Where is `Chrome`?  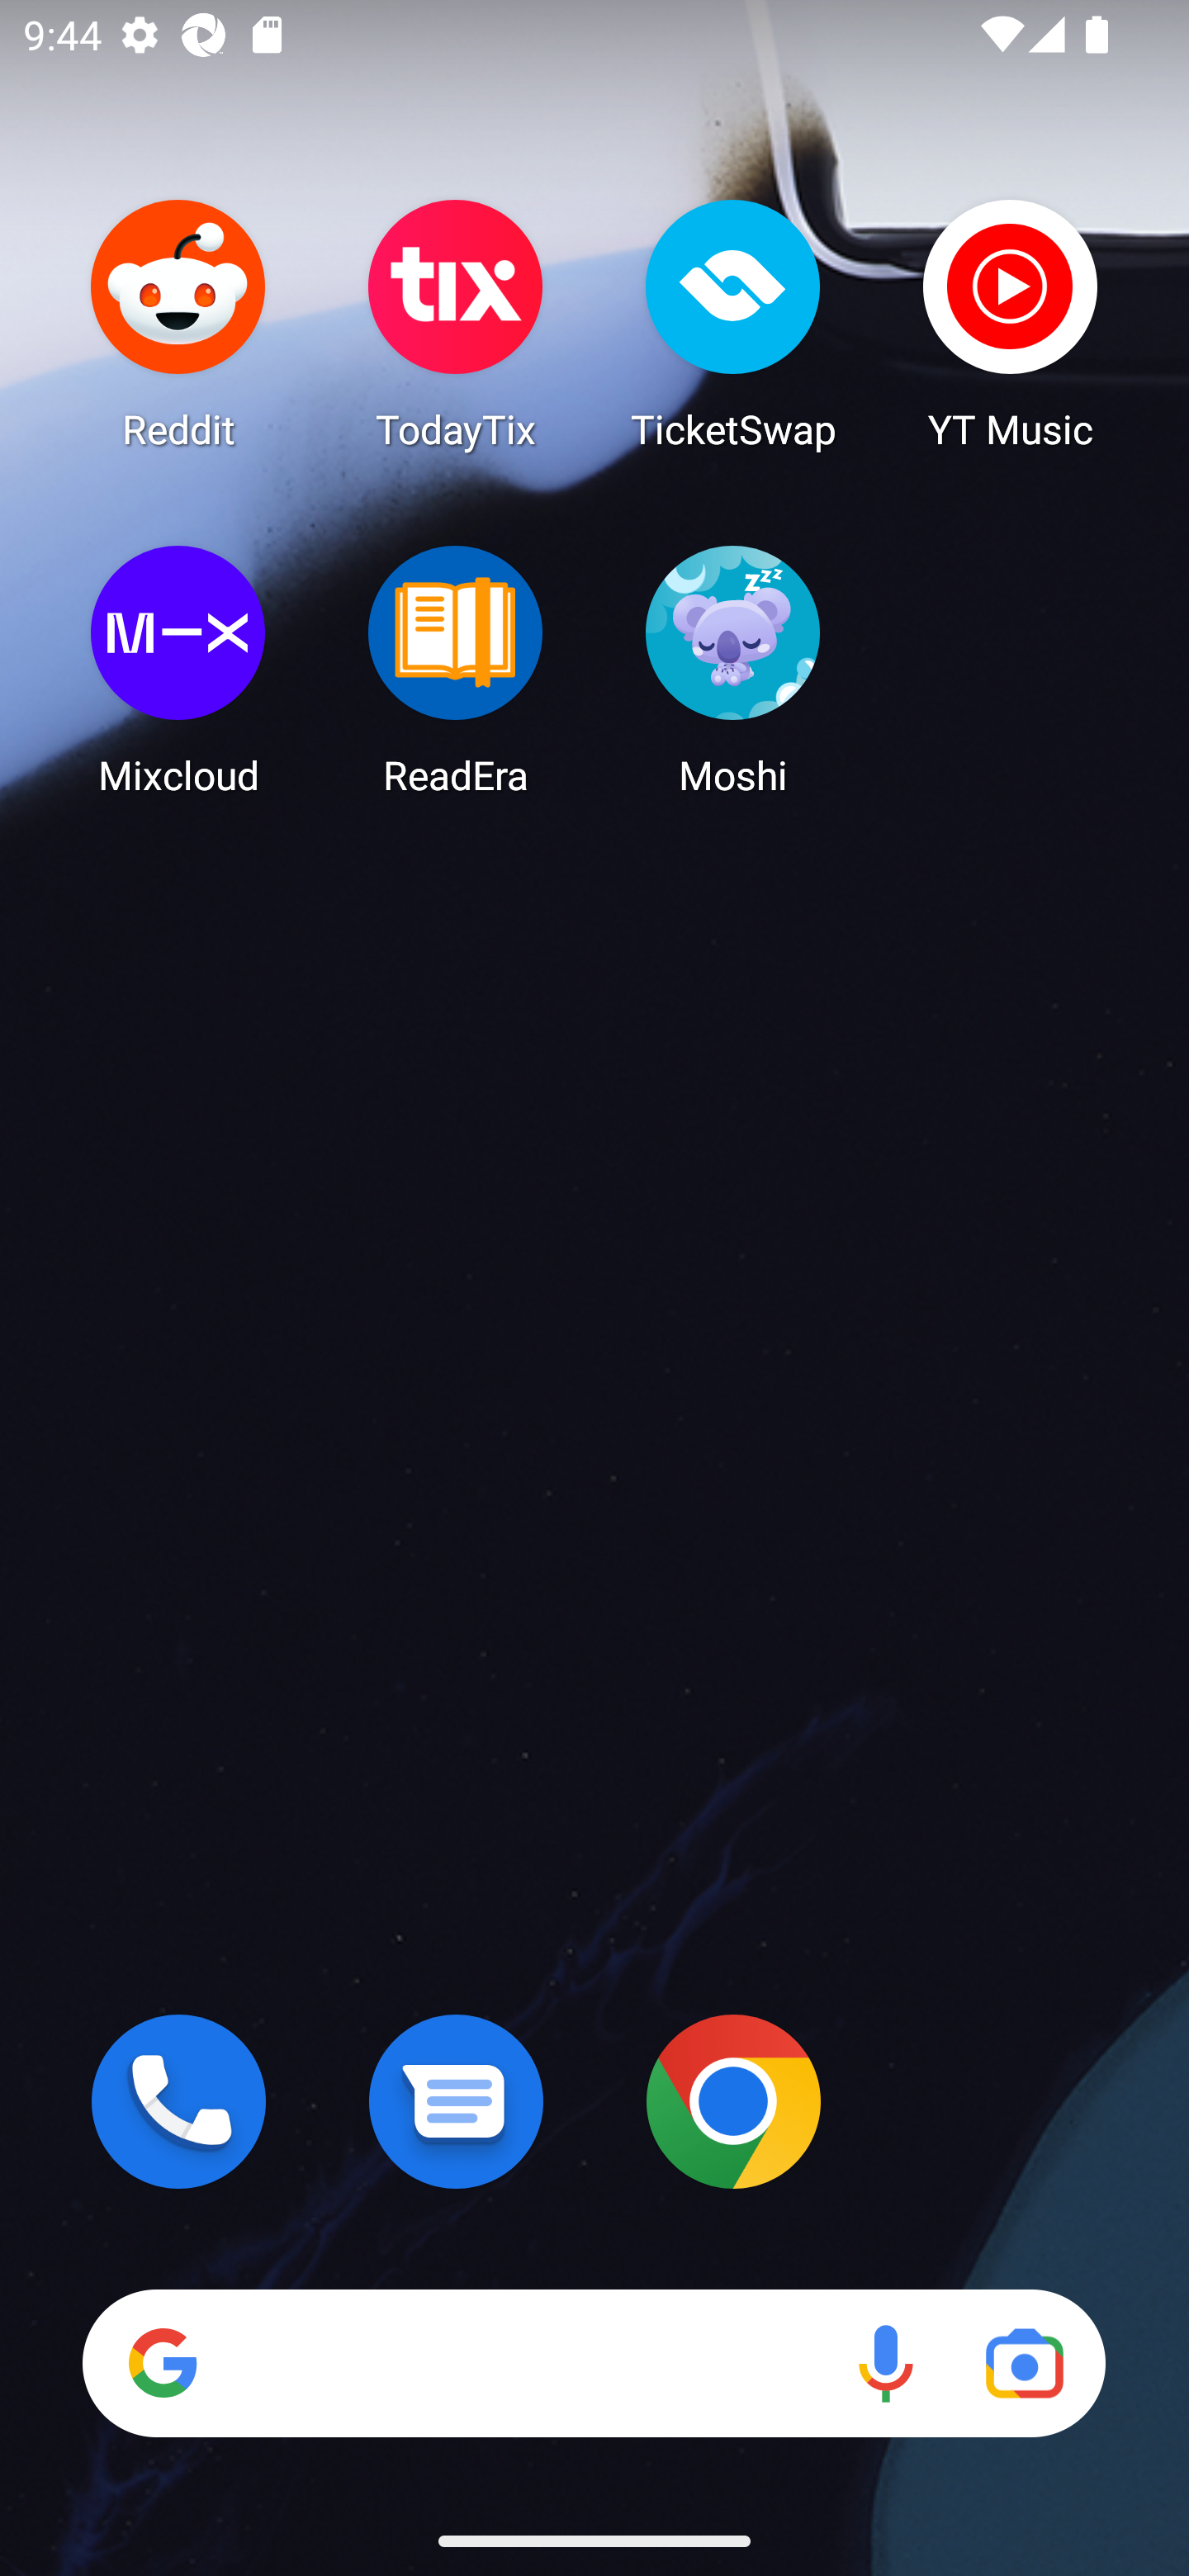
Chrome is located at coordinates (733, 2101).